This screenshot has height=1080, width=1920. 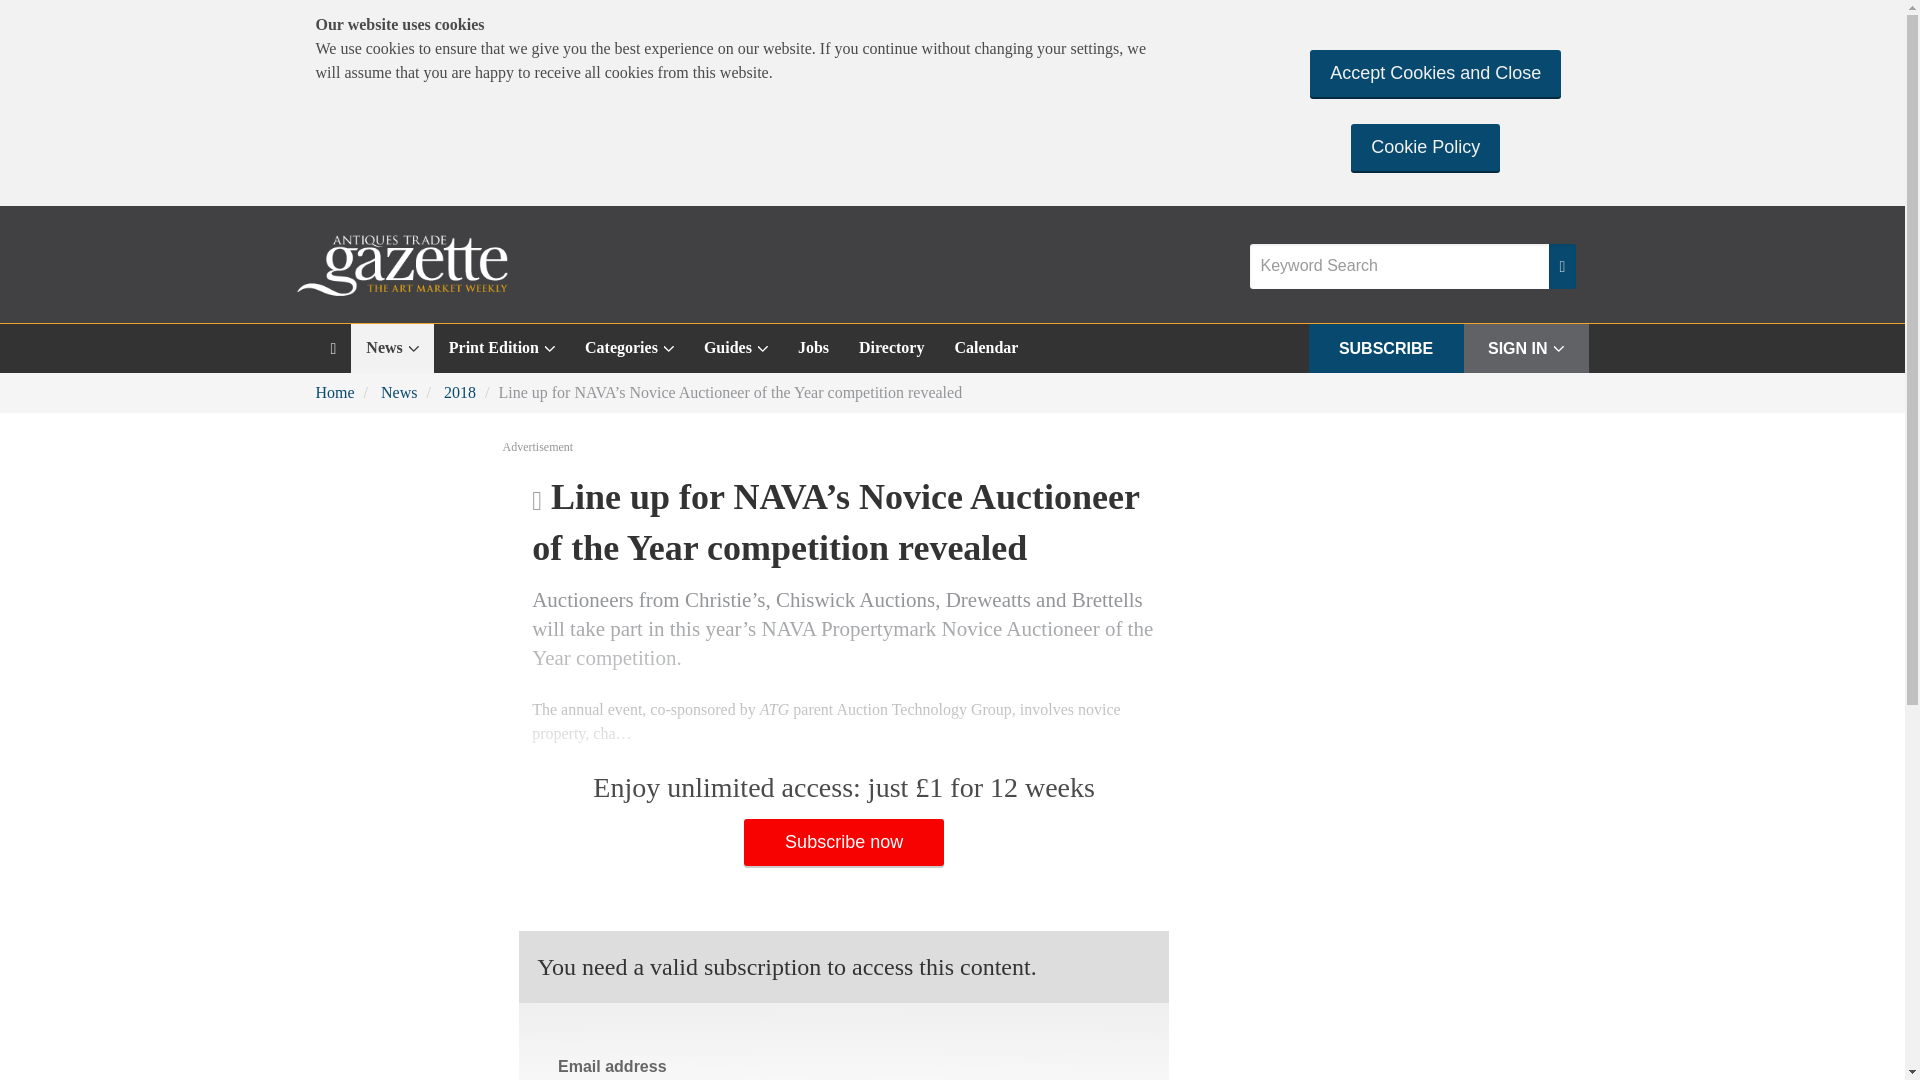 What do you see at coordinates (1425, 147) in the screenshot?
I see `Cookie Policy` at bounding box center [1425, 147].